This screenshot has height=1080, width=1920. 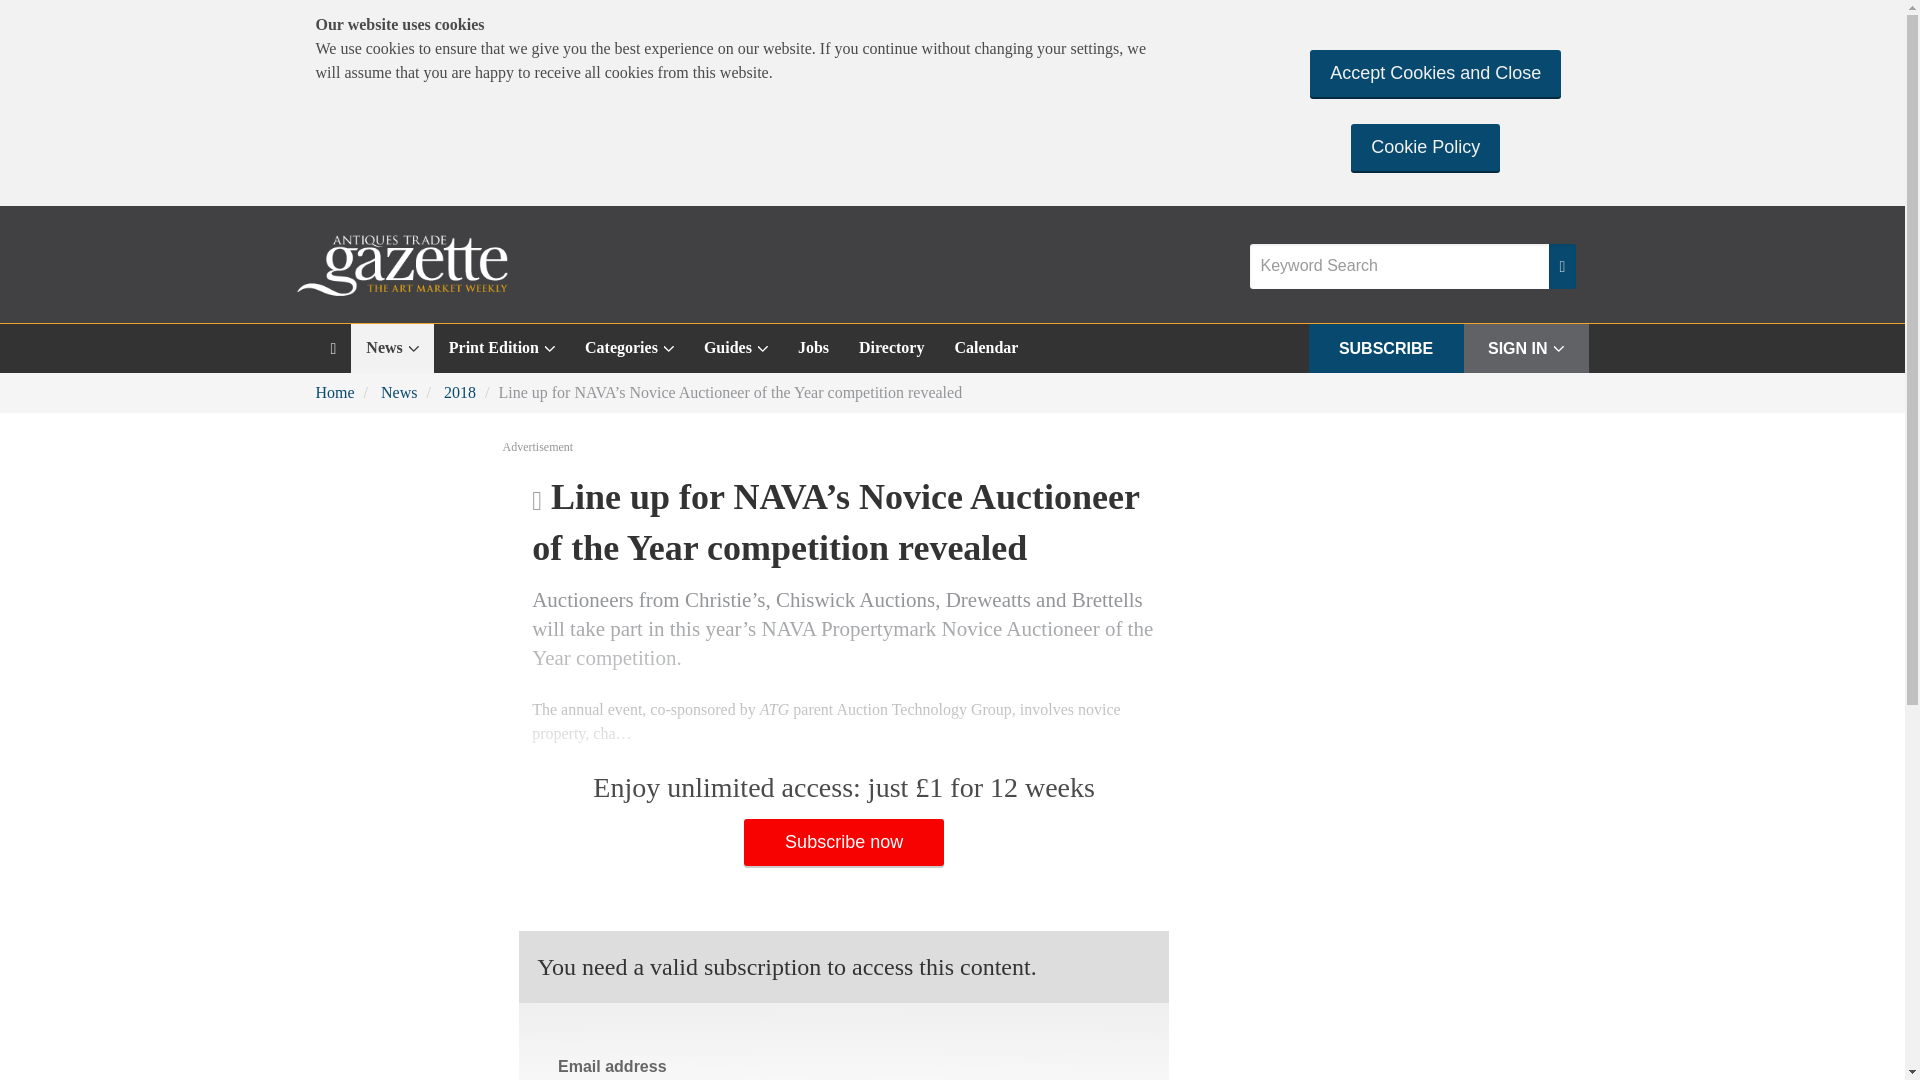 What do you see at coordinates (1425, 147) in the screenshot?
I see `Cookie Policy` at bounding box center [1425, 147].